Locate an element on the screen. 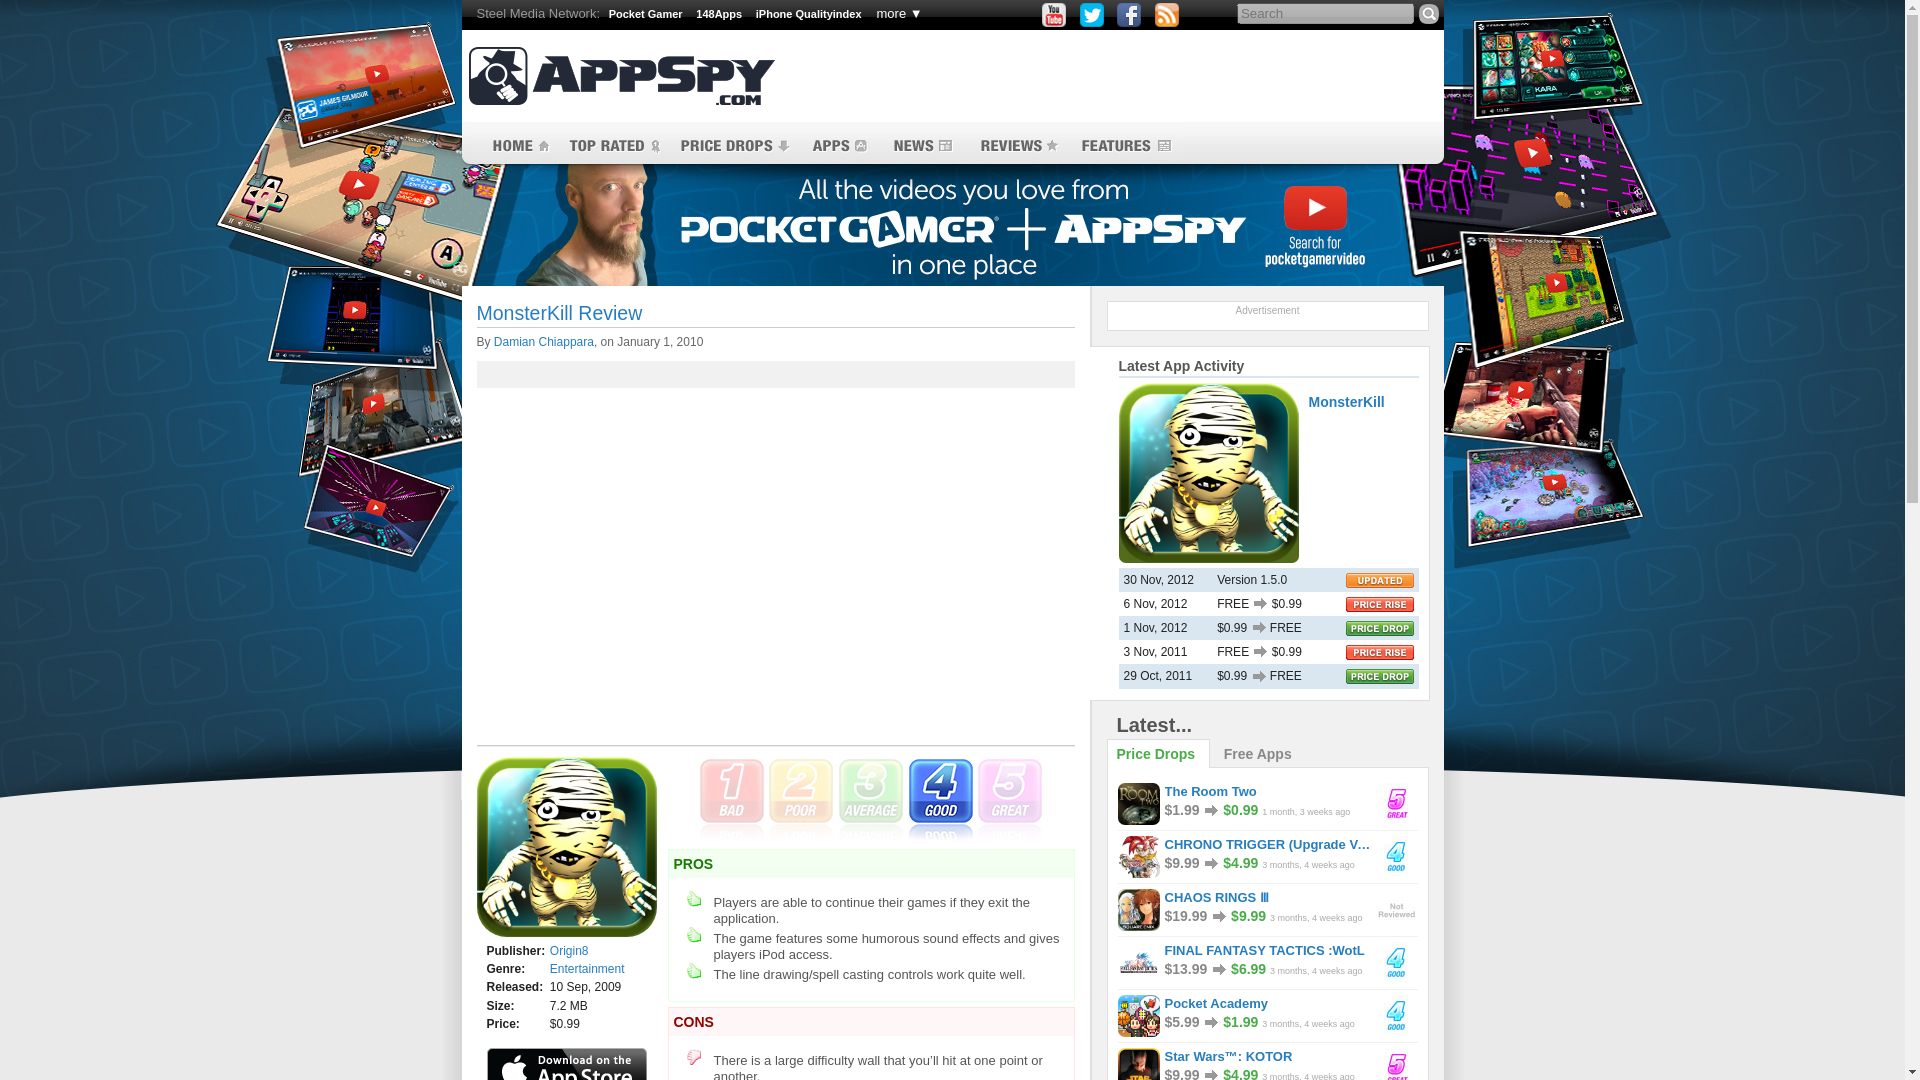  Find us on Facebook is located at coordinates (1128, 15).